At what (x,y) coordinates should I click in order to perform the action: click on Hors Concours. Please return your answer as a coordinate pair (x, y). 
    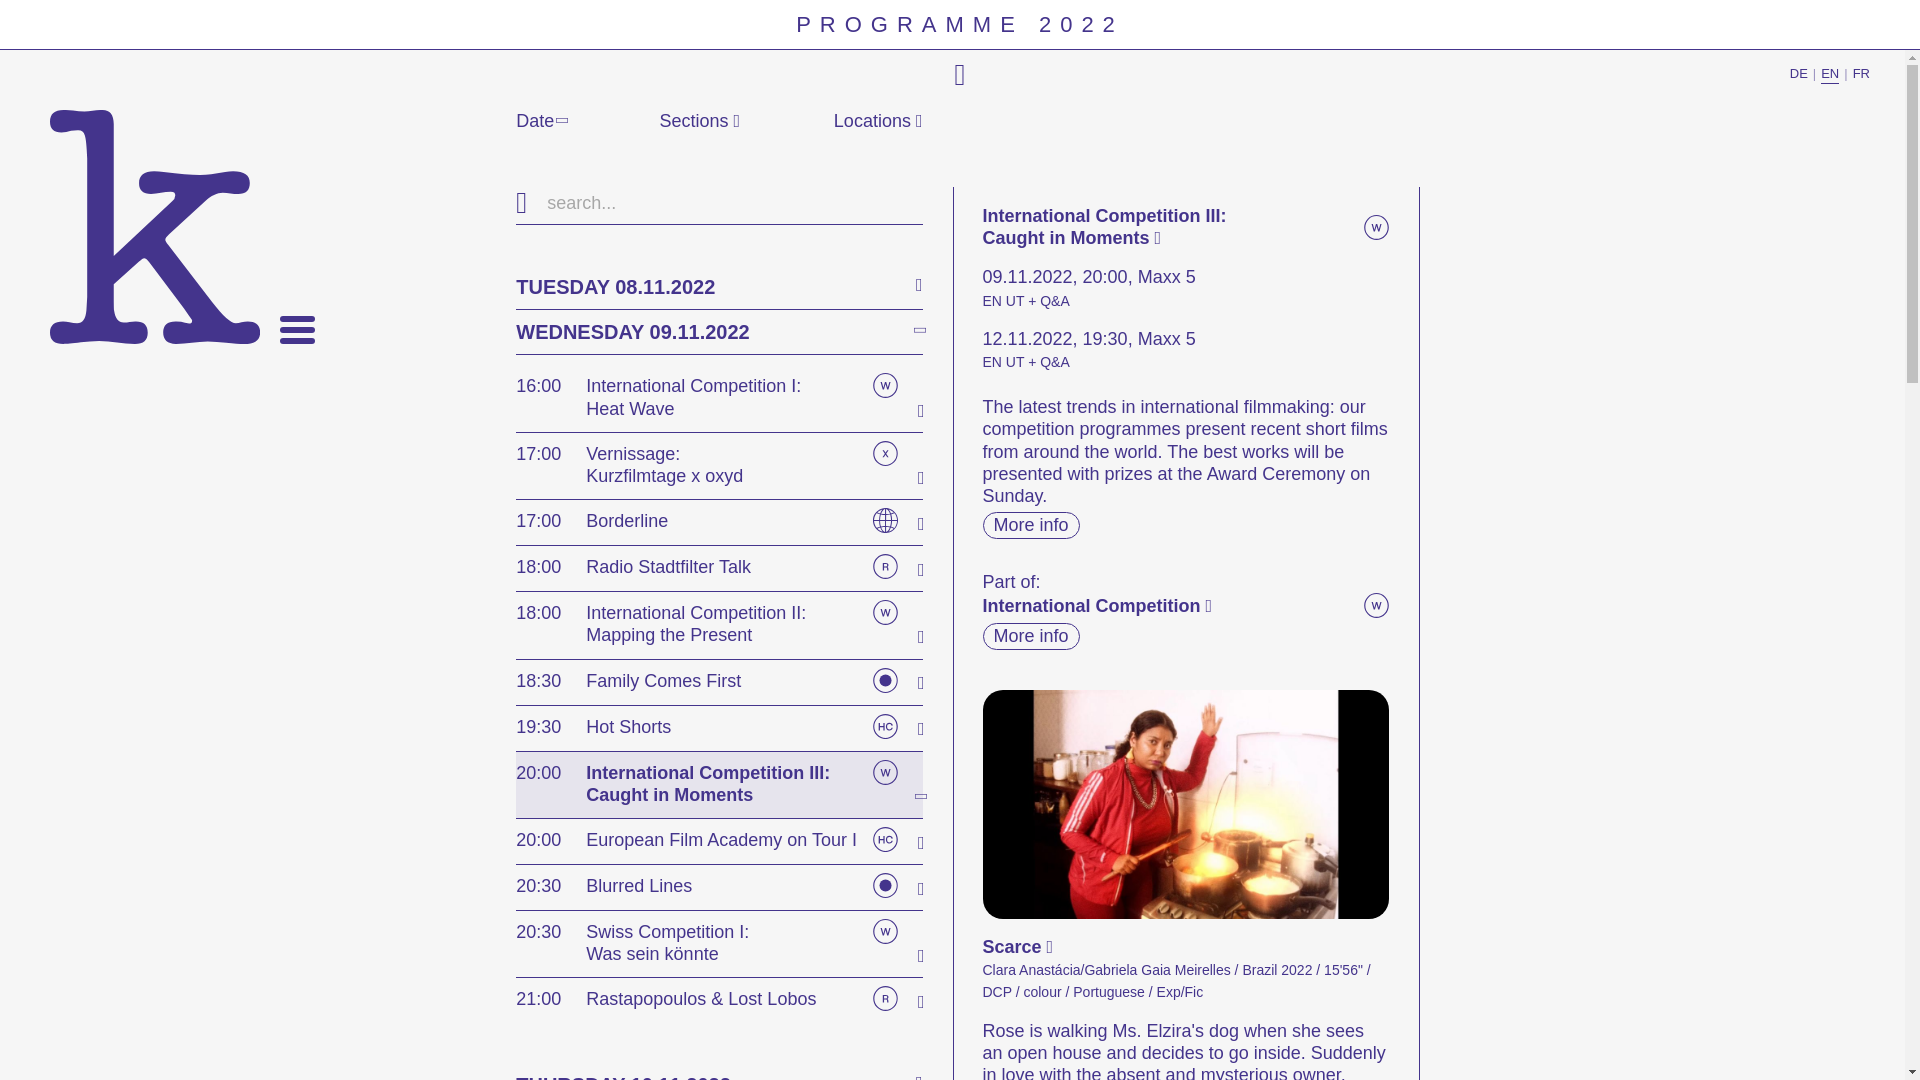
    Looking at the image, I should click on (880, 726).